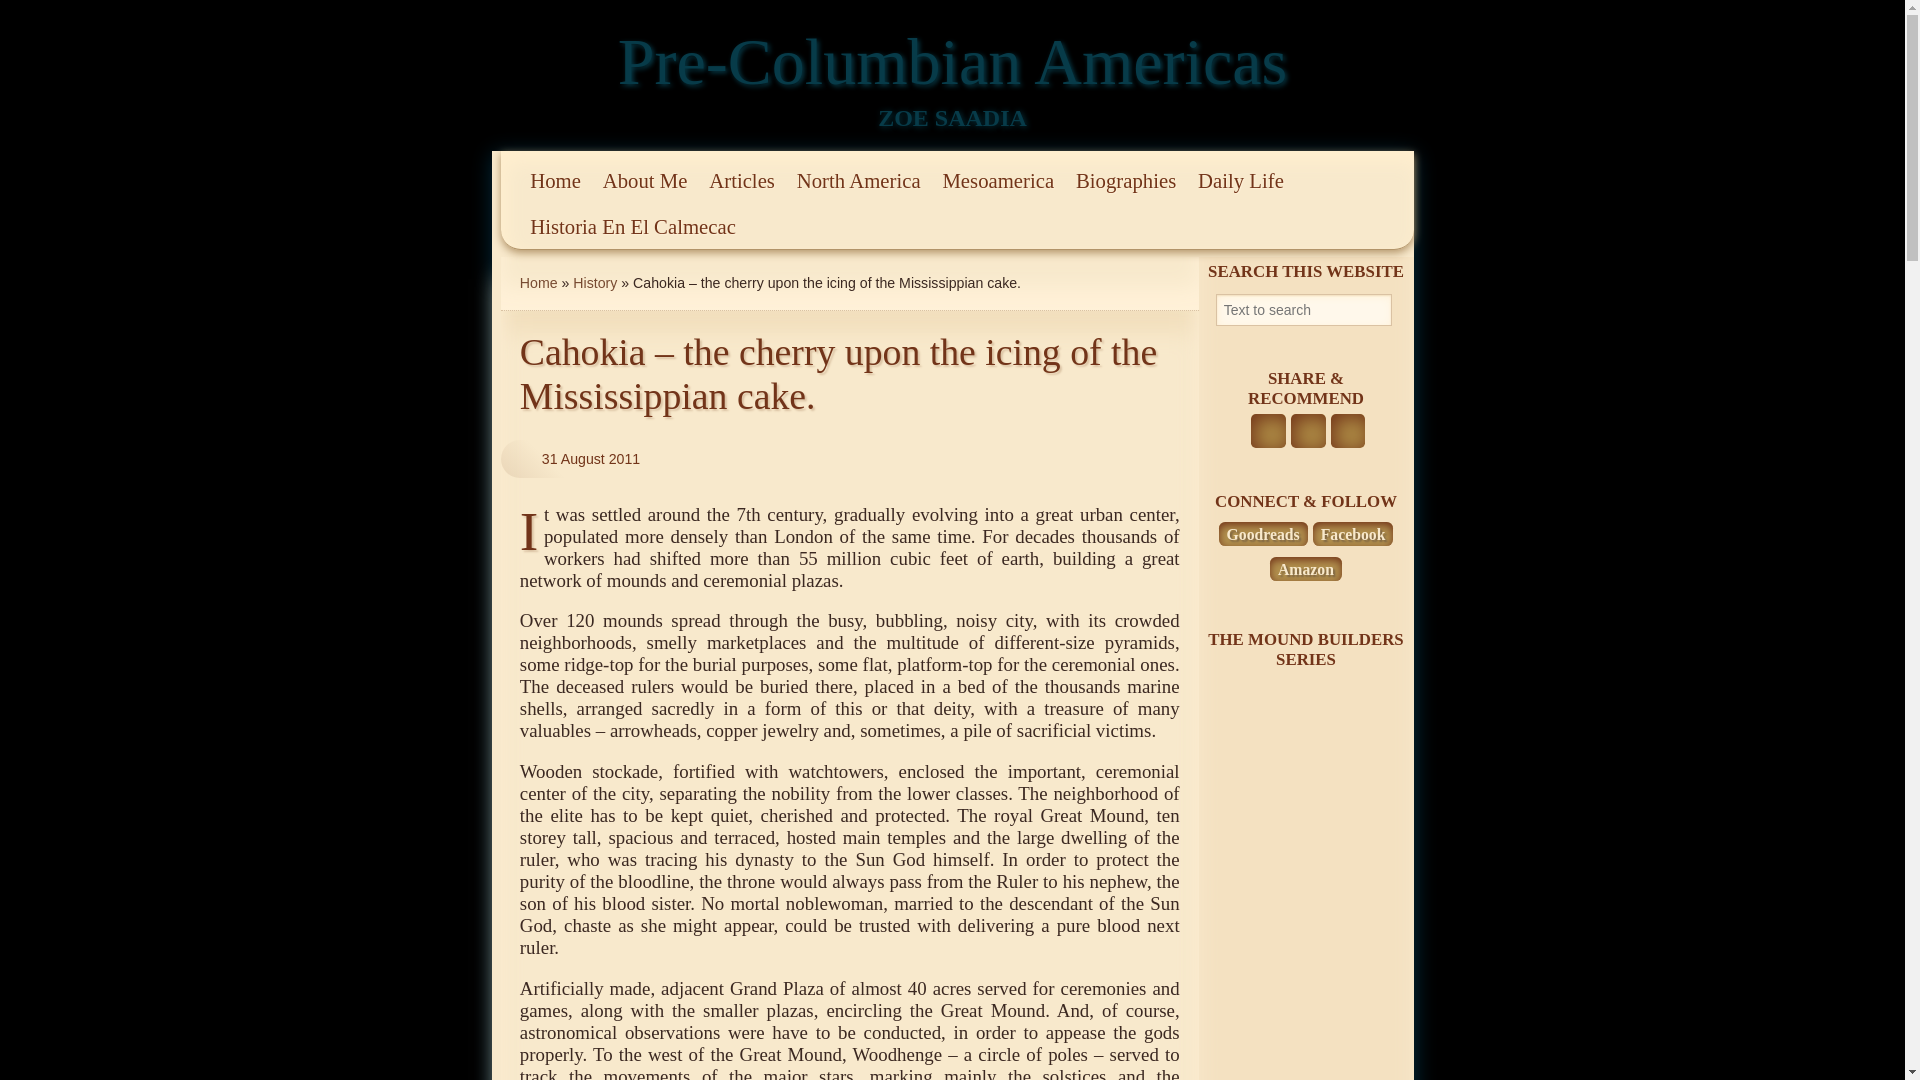 The image size is (1920, 1080). I want to click on Share this page on Facebook, so click(1268, 431).